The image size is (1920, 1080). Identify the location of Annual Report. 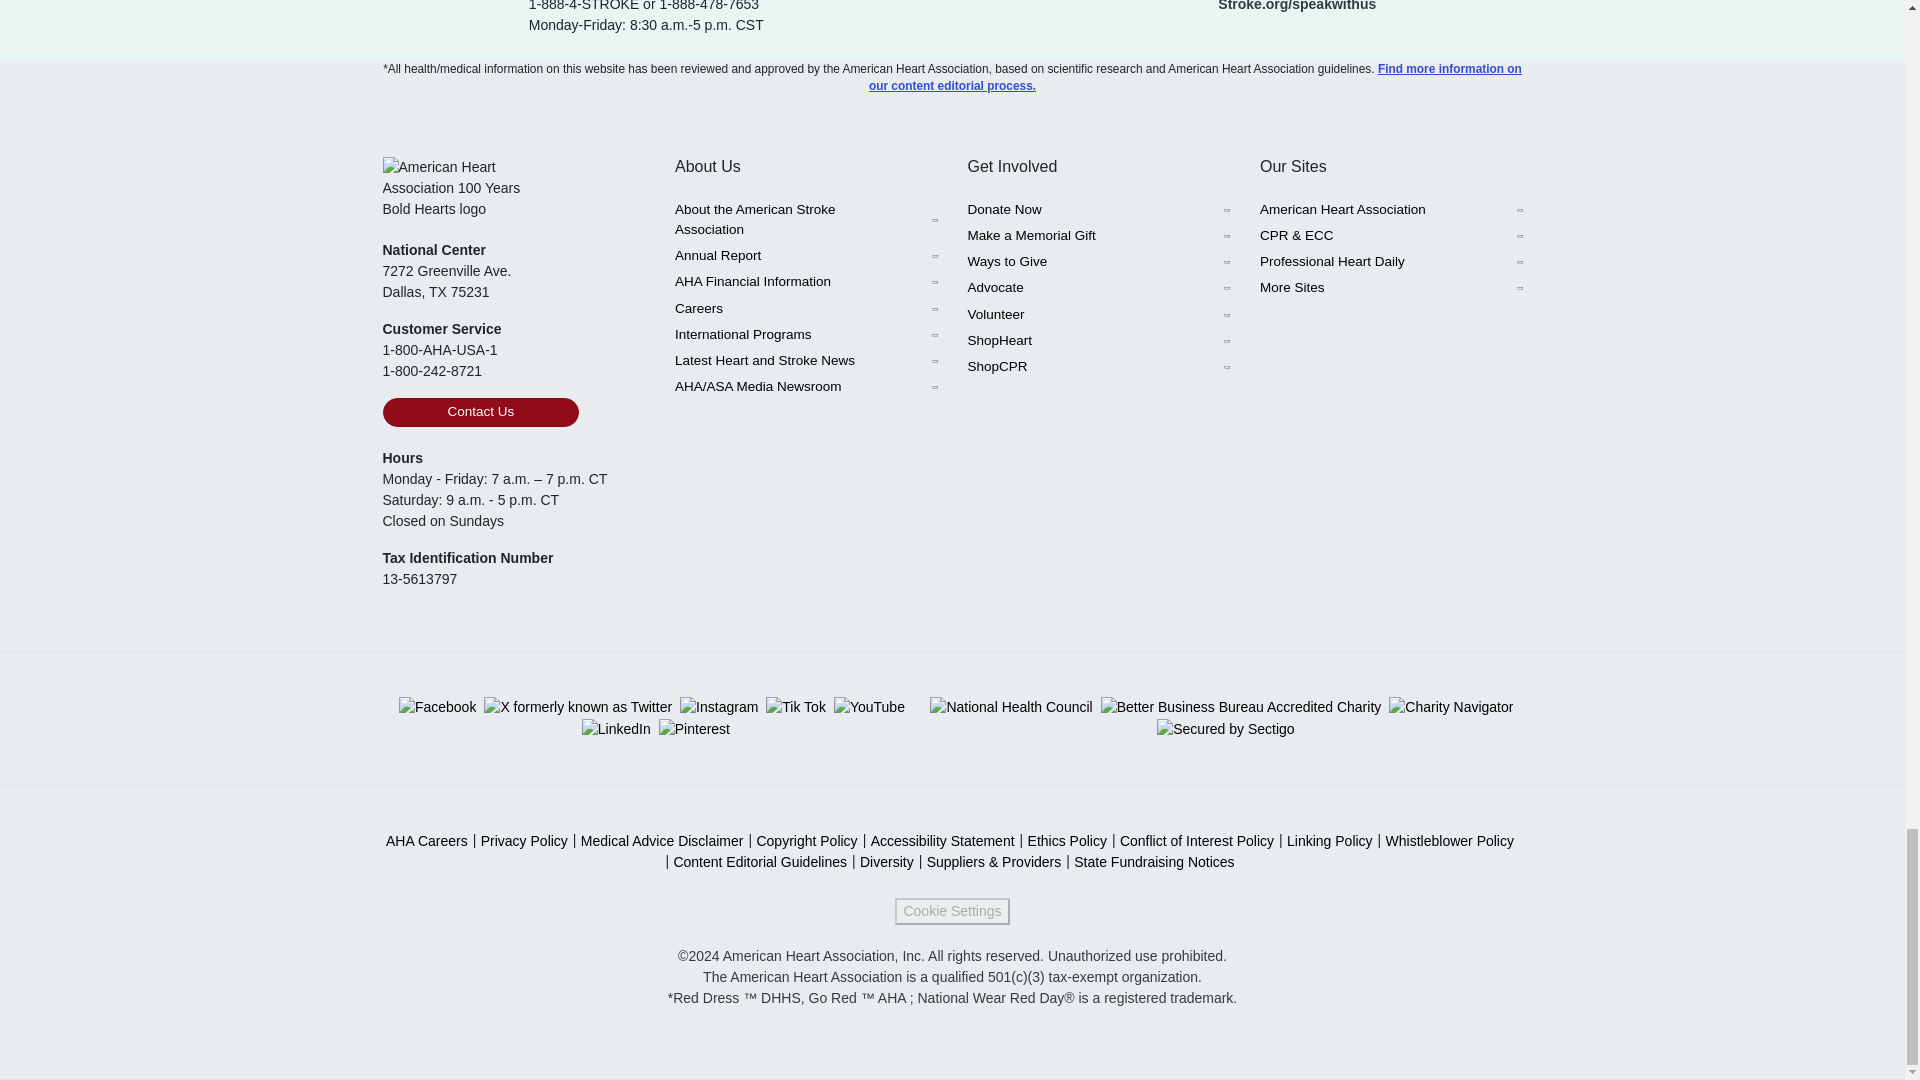
(806, 256).